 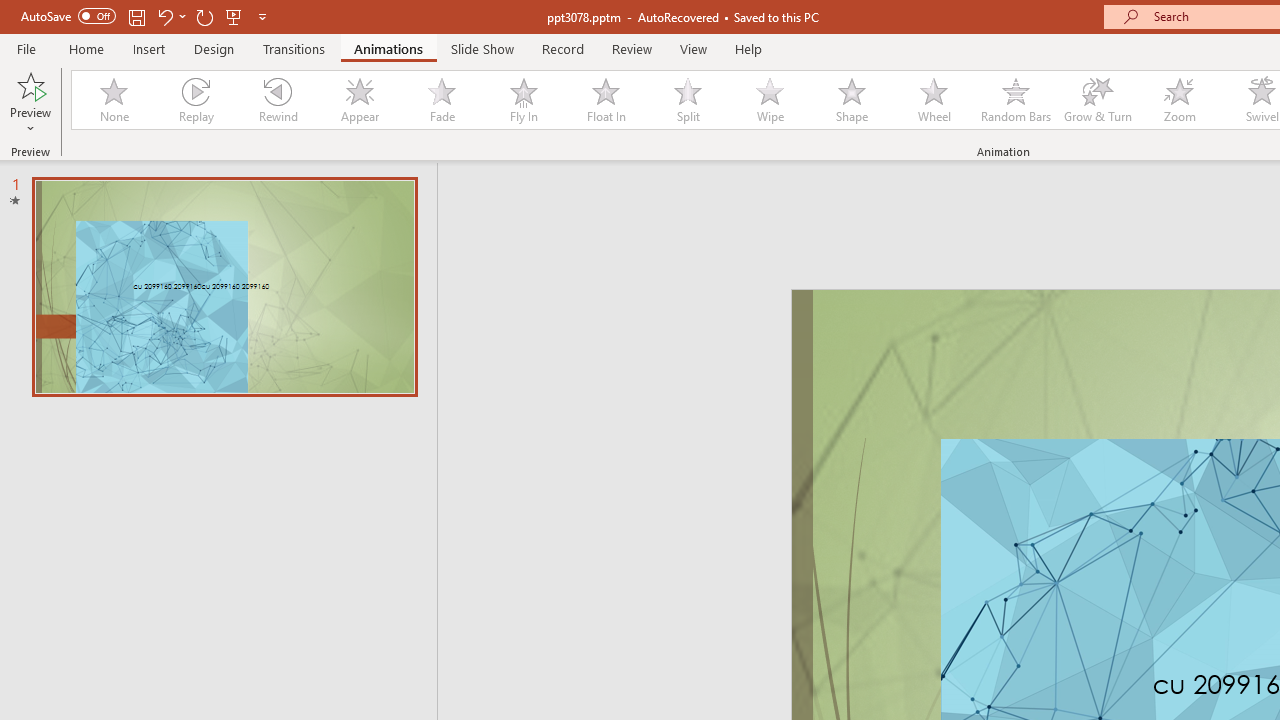 I want to click on Fade, so click(x=441, y=100).